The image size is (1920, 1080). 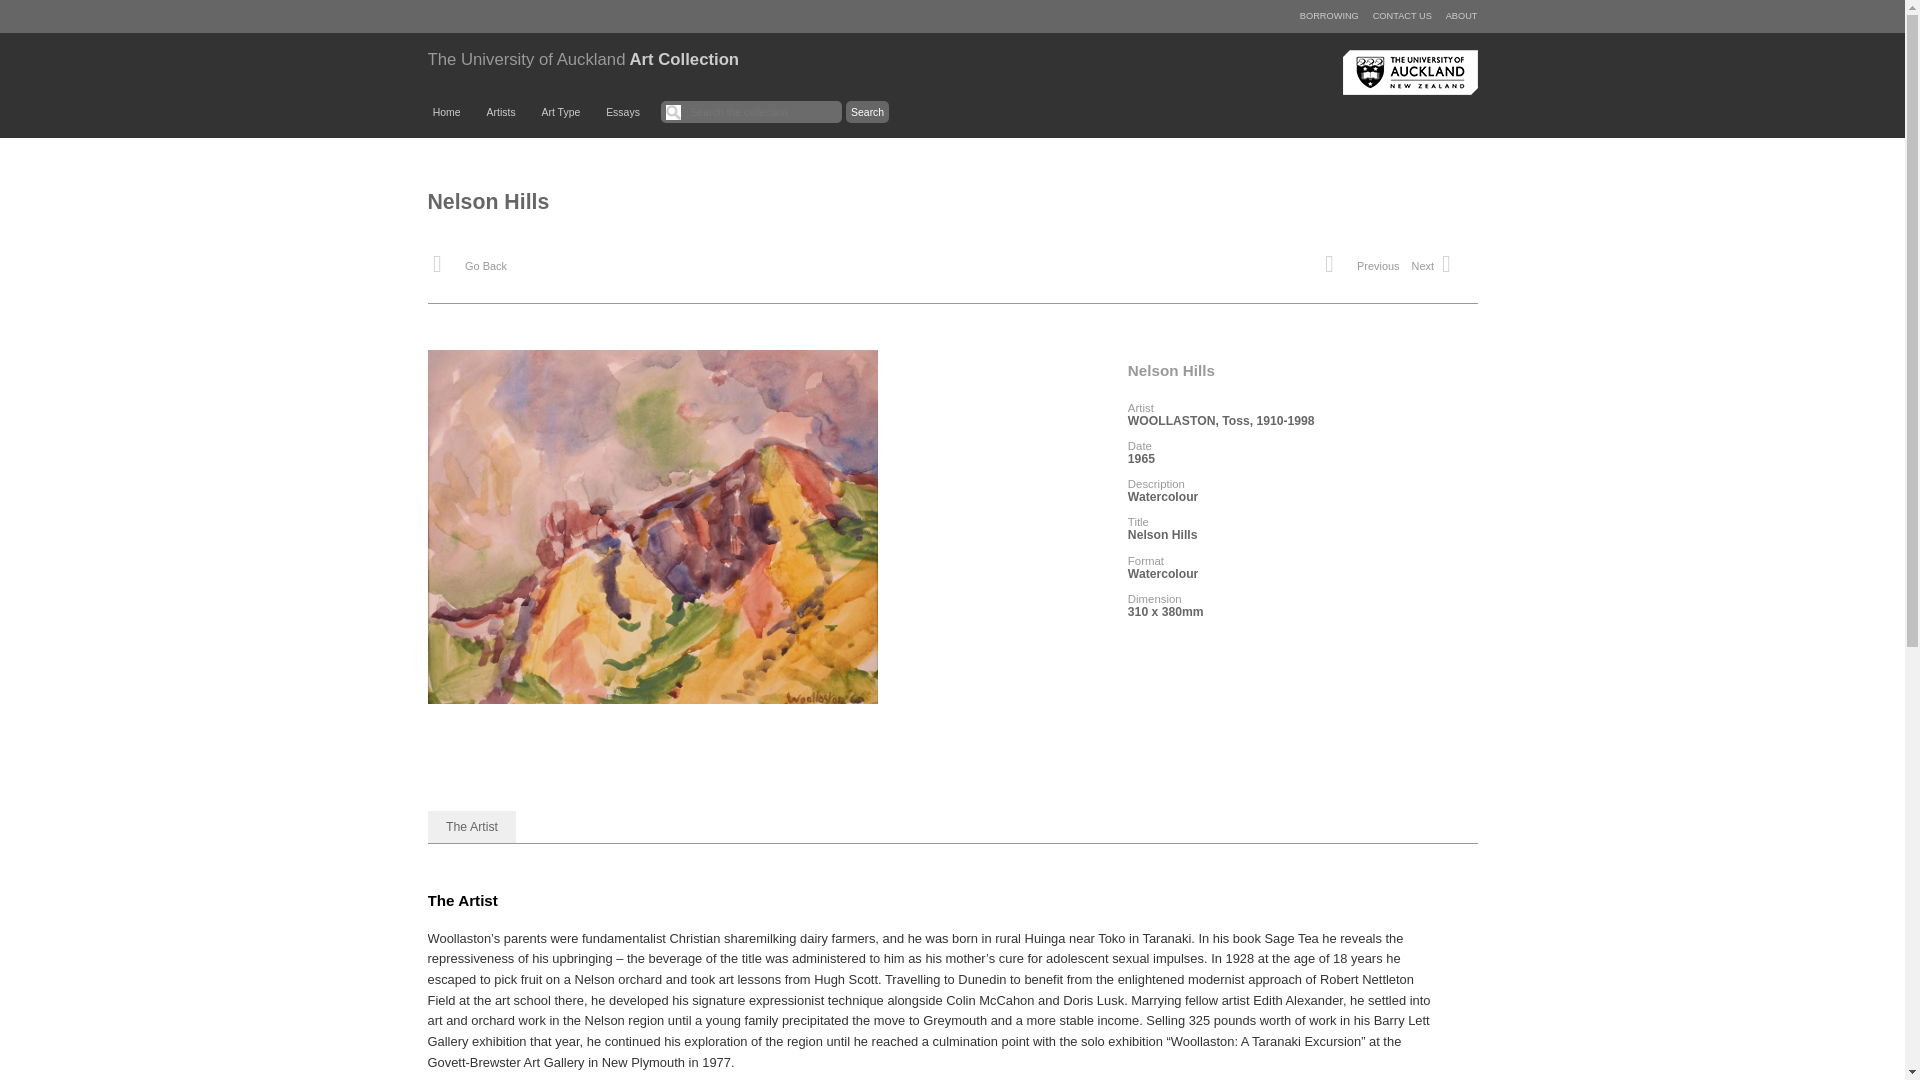 What do you see at coordinates (584, 59) in the screenshot?
I see `The University of Auckland Art Collection` at bounding box center [584, 59].